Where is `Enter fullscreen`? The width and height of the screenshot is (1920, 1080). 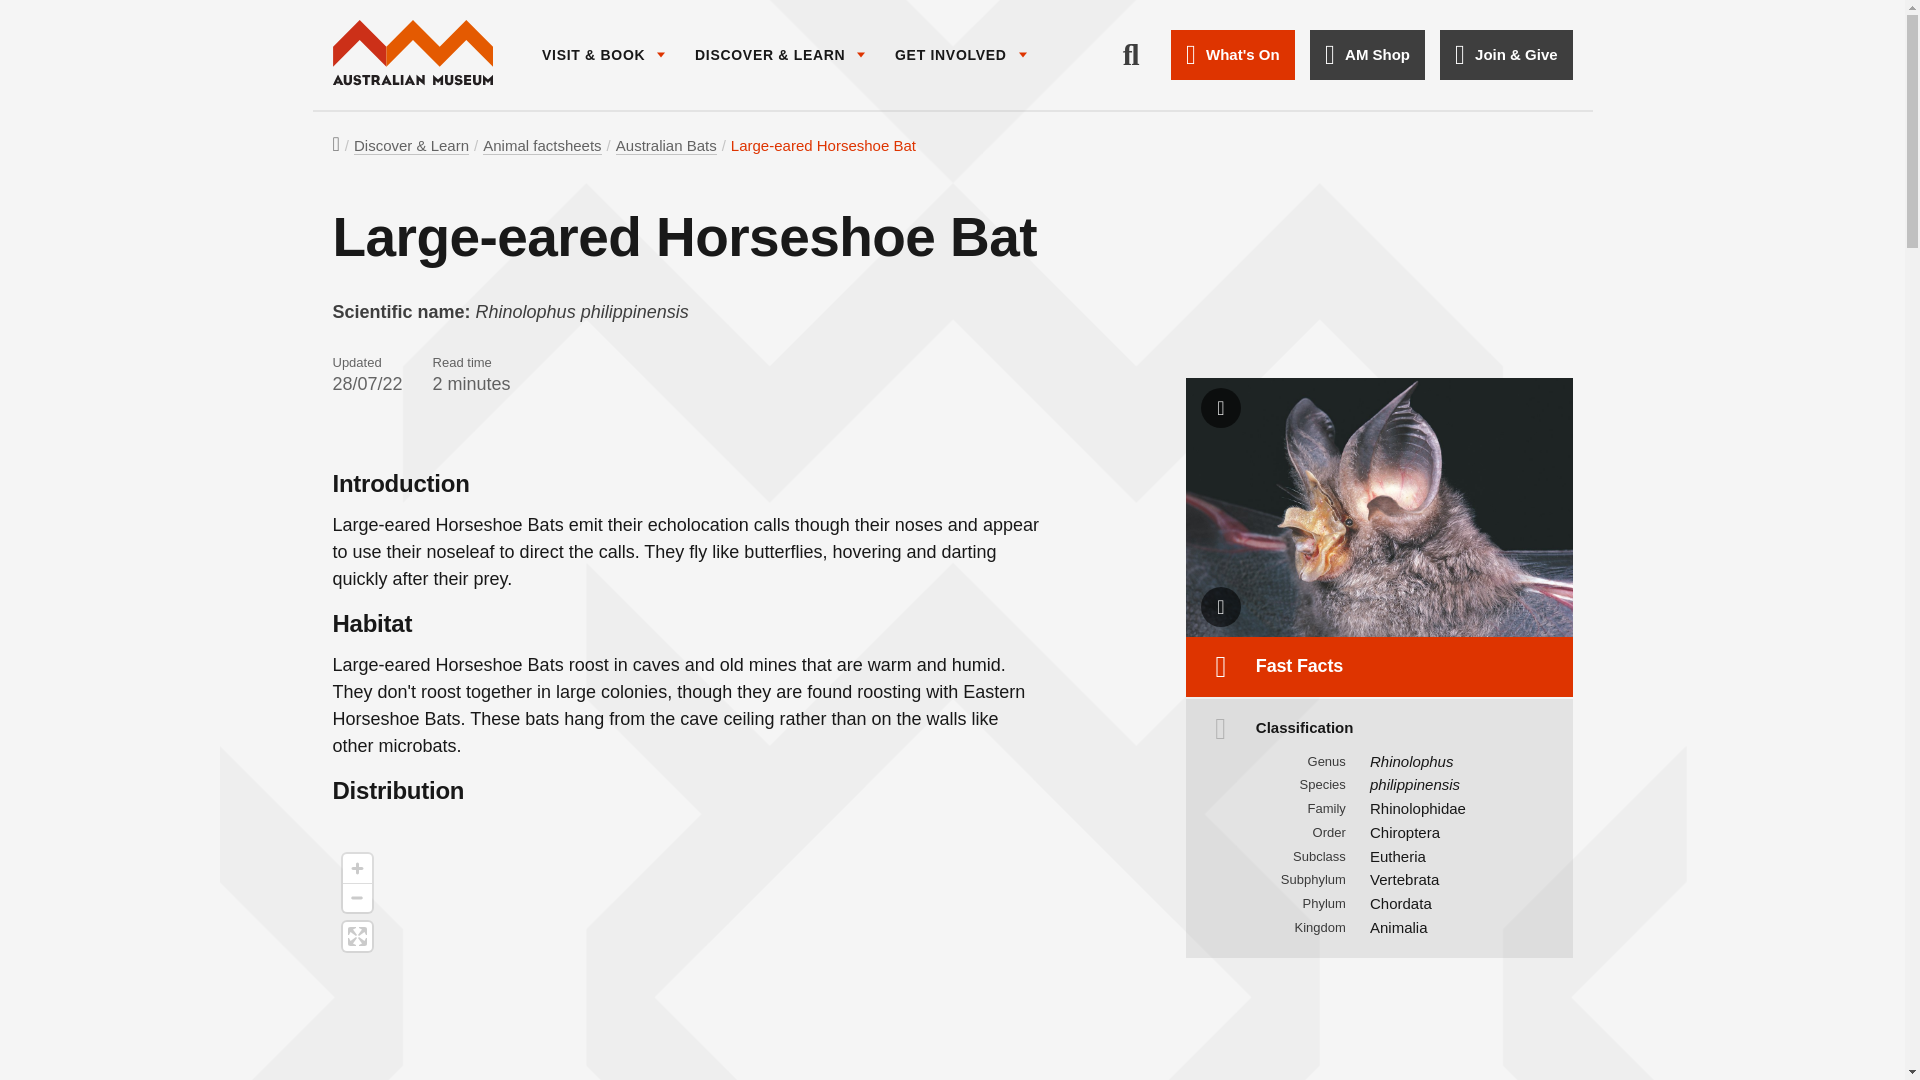
Enter fullscreen is located at coordinates (356, 936).